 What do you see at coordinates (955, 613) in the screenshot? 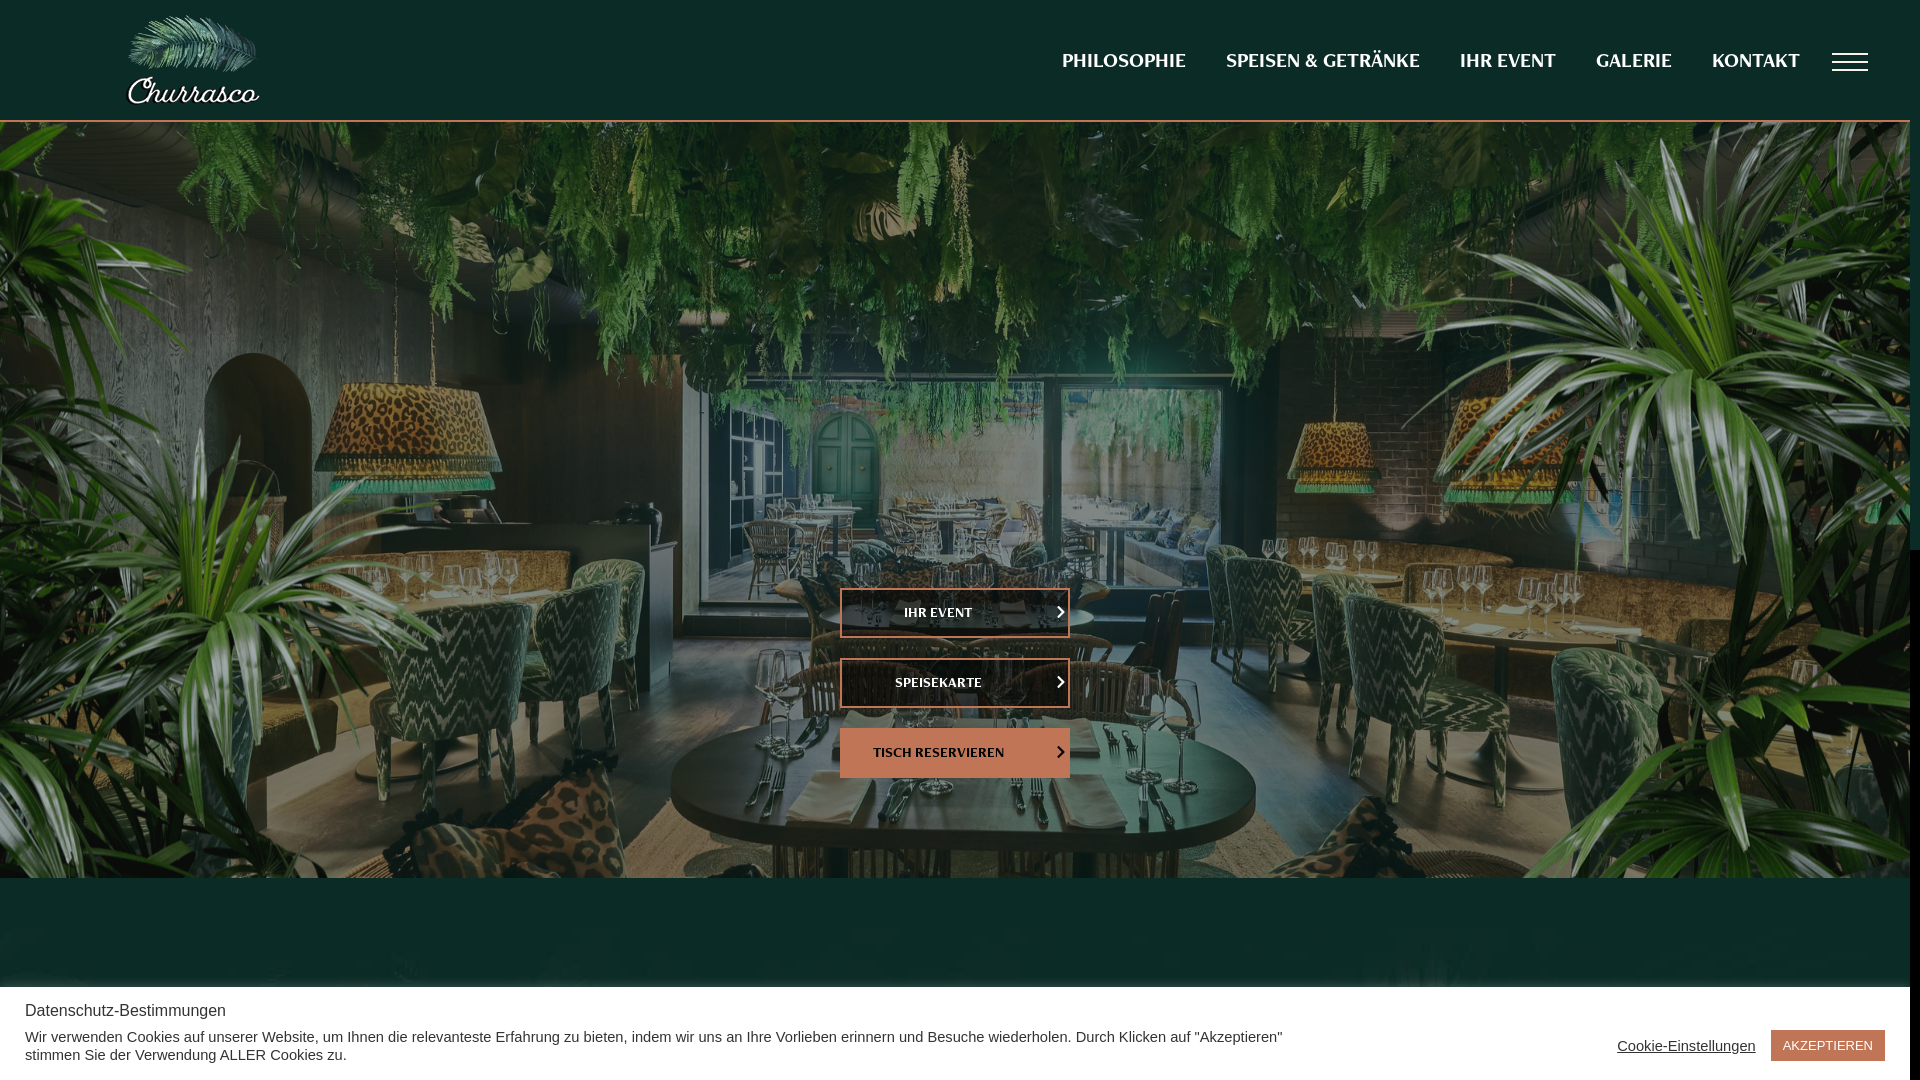
I see `IHR EVENT` at bounding box center [955, 613].